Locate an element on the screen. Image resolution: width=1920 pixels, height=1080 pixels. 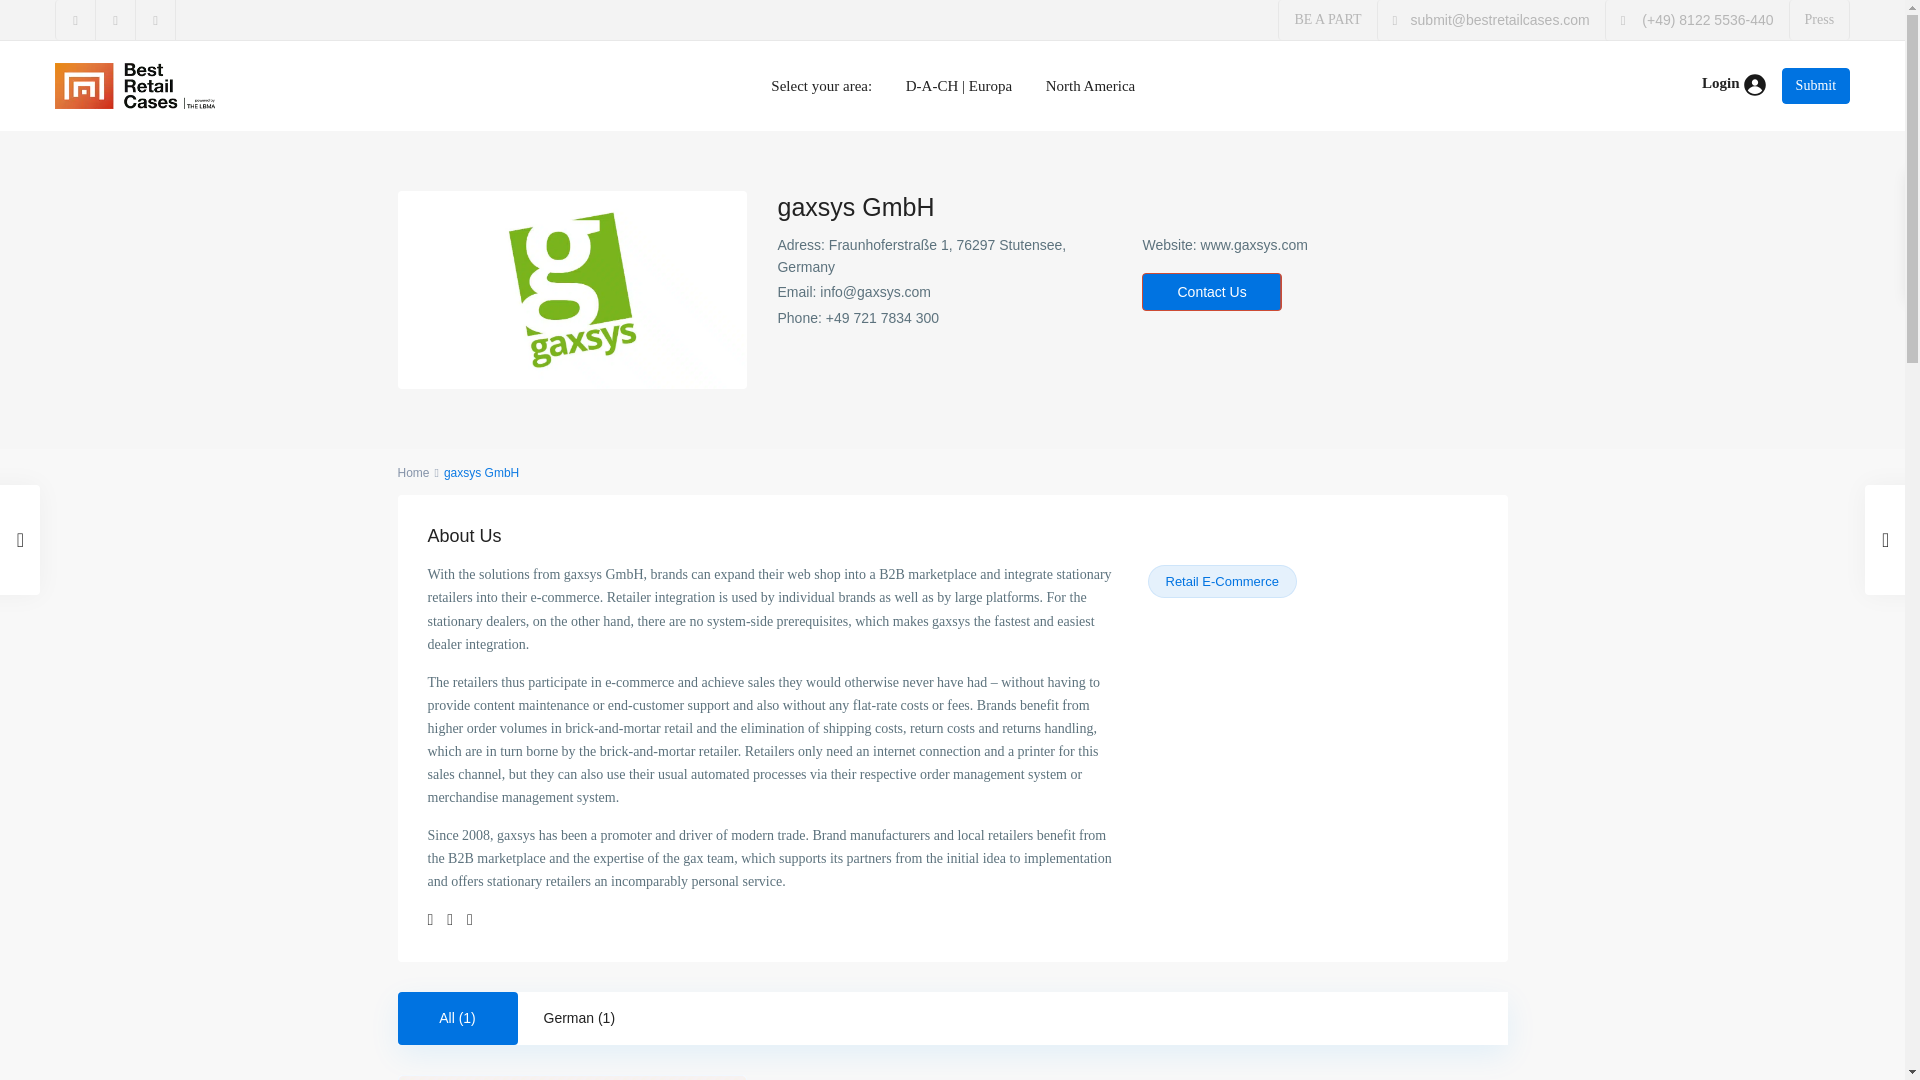
Home is located at coordinates (414, 472).